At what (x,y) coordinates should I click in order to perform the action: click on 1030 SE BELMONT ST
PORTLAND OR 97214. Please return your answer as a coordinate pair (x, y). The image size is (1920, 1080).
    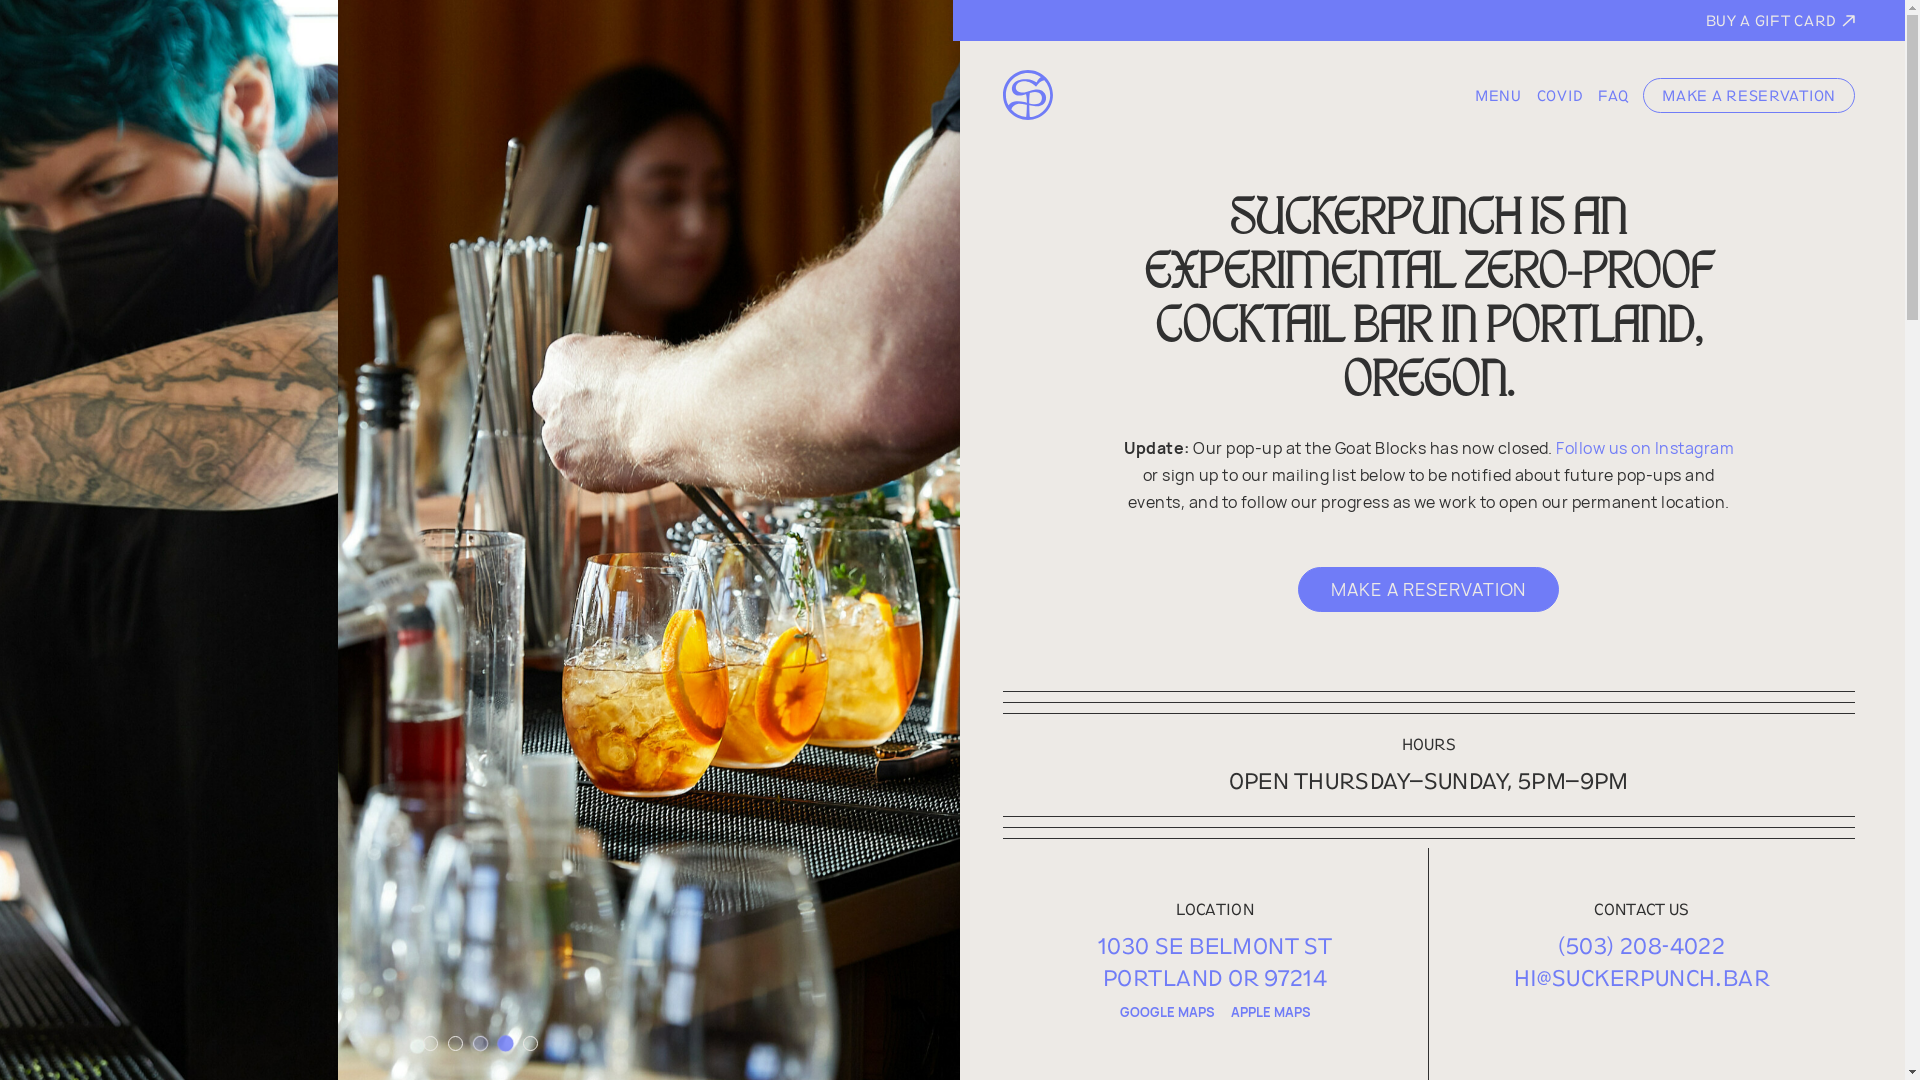
    Looking at the image, I should click on (1216, 962).